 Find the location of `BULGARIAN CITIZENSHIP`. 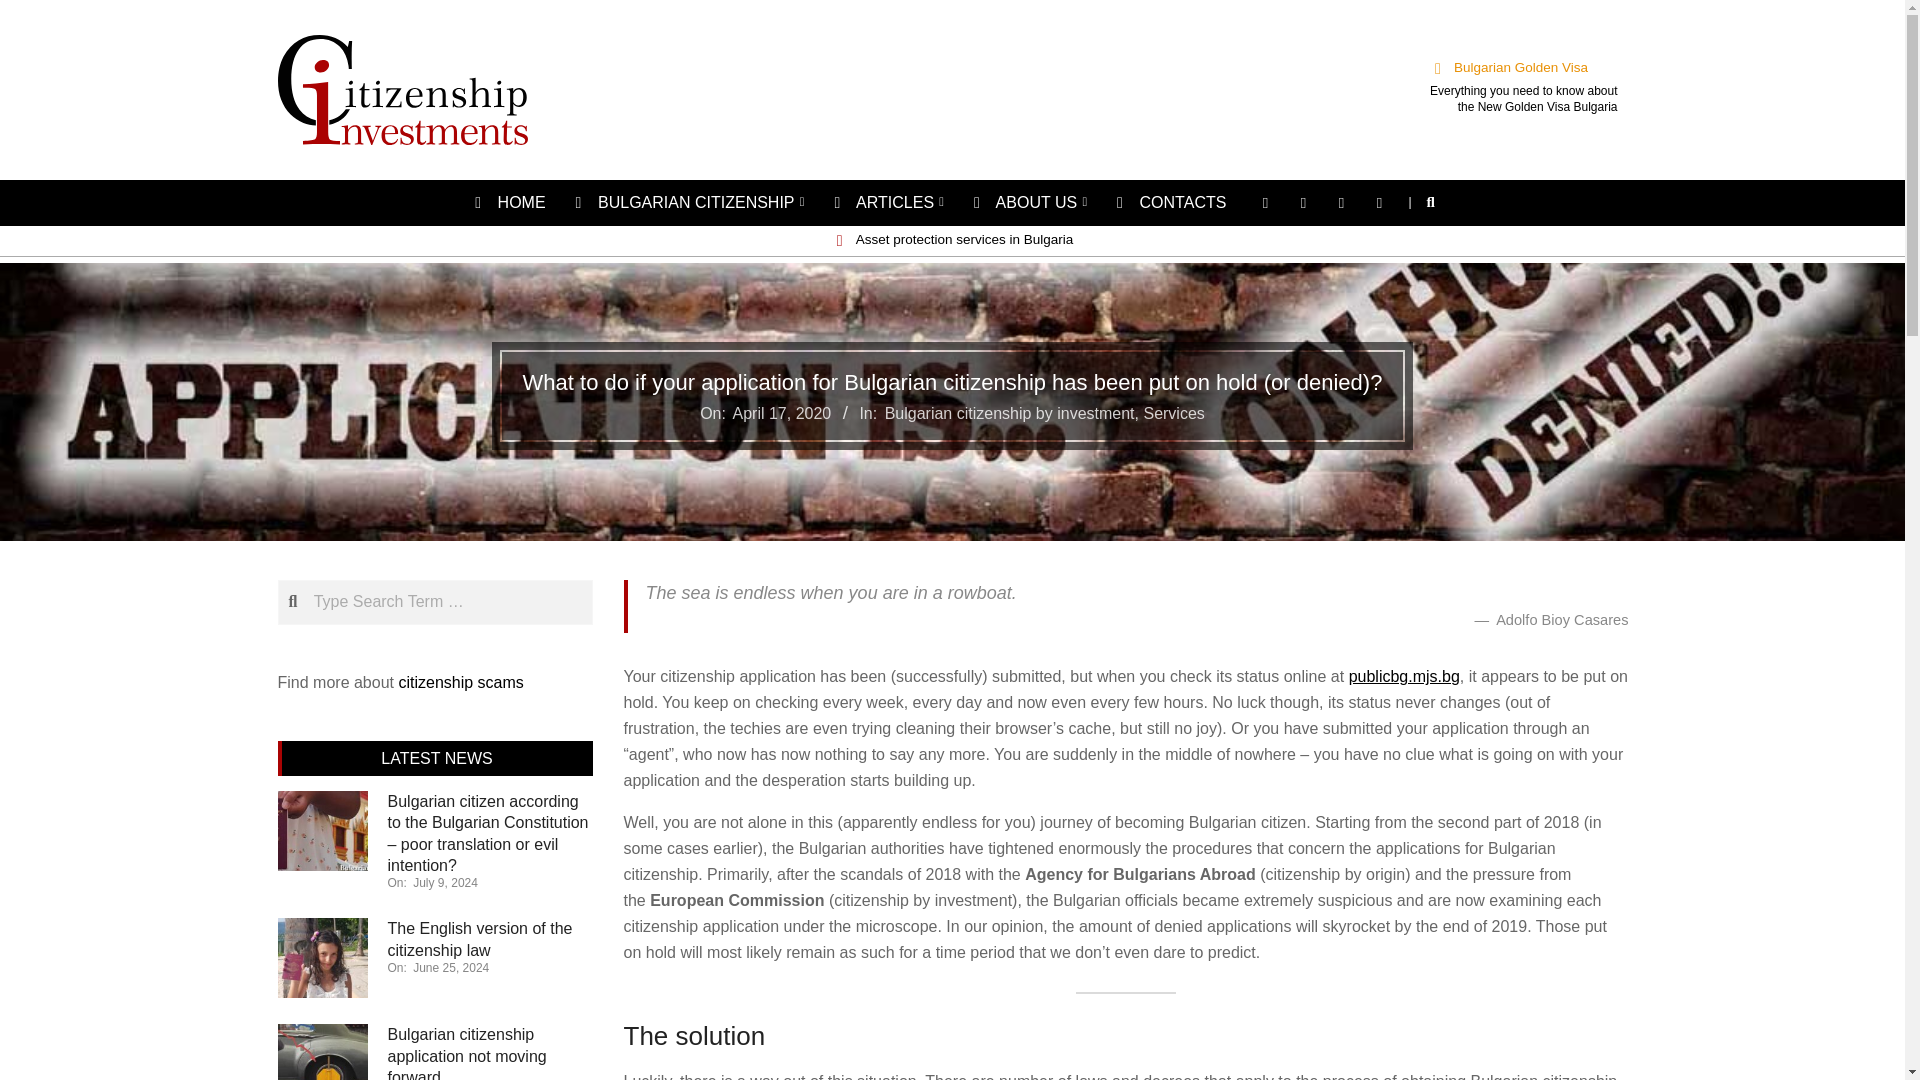

BULGARIAN CITIZENSHIP is located at coordinates (690, 202).